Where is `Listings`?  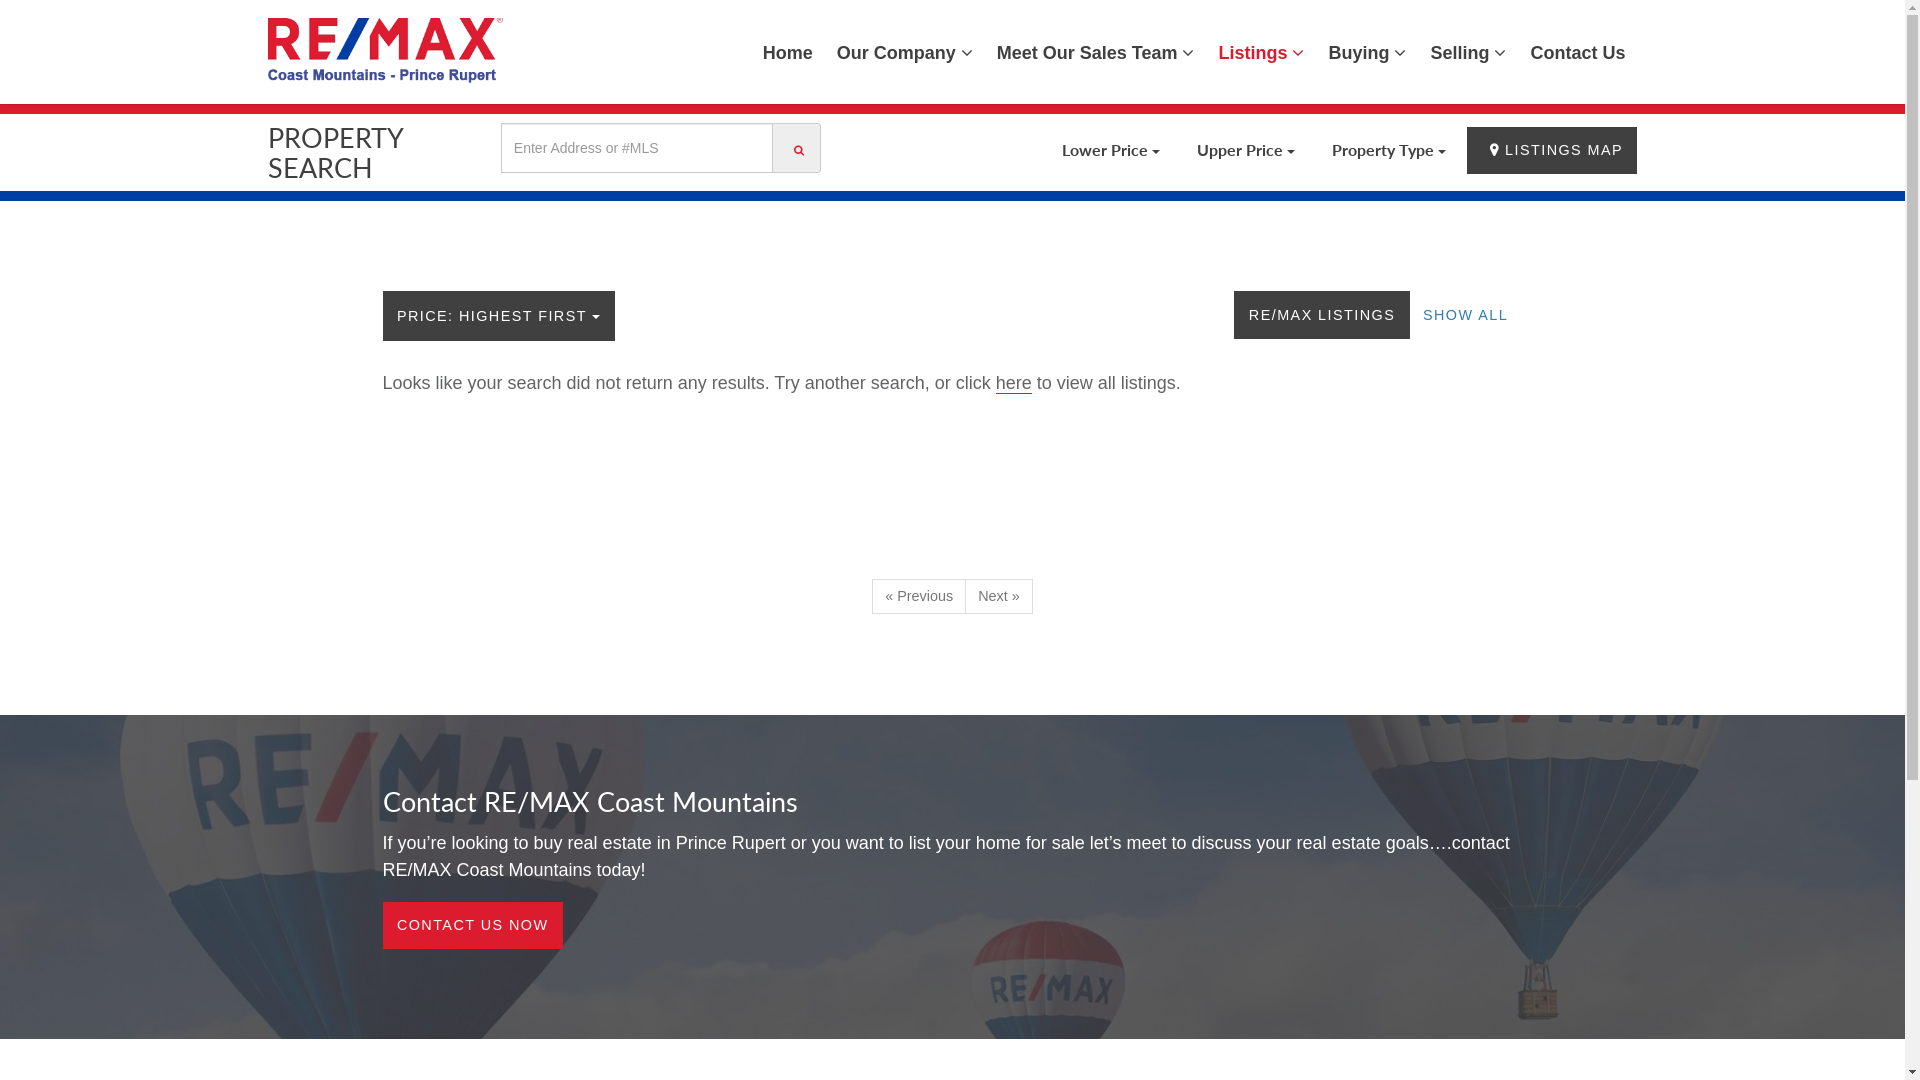 Listings is located at coordinates (1261, 52).